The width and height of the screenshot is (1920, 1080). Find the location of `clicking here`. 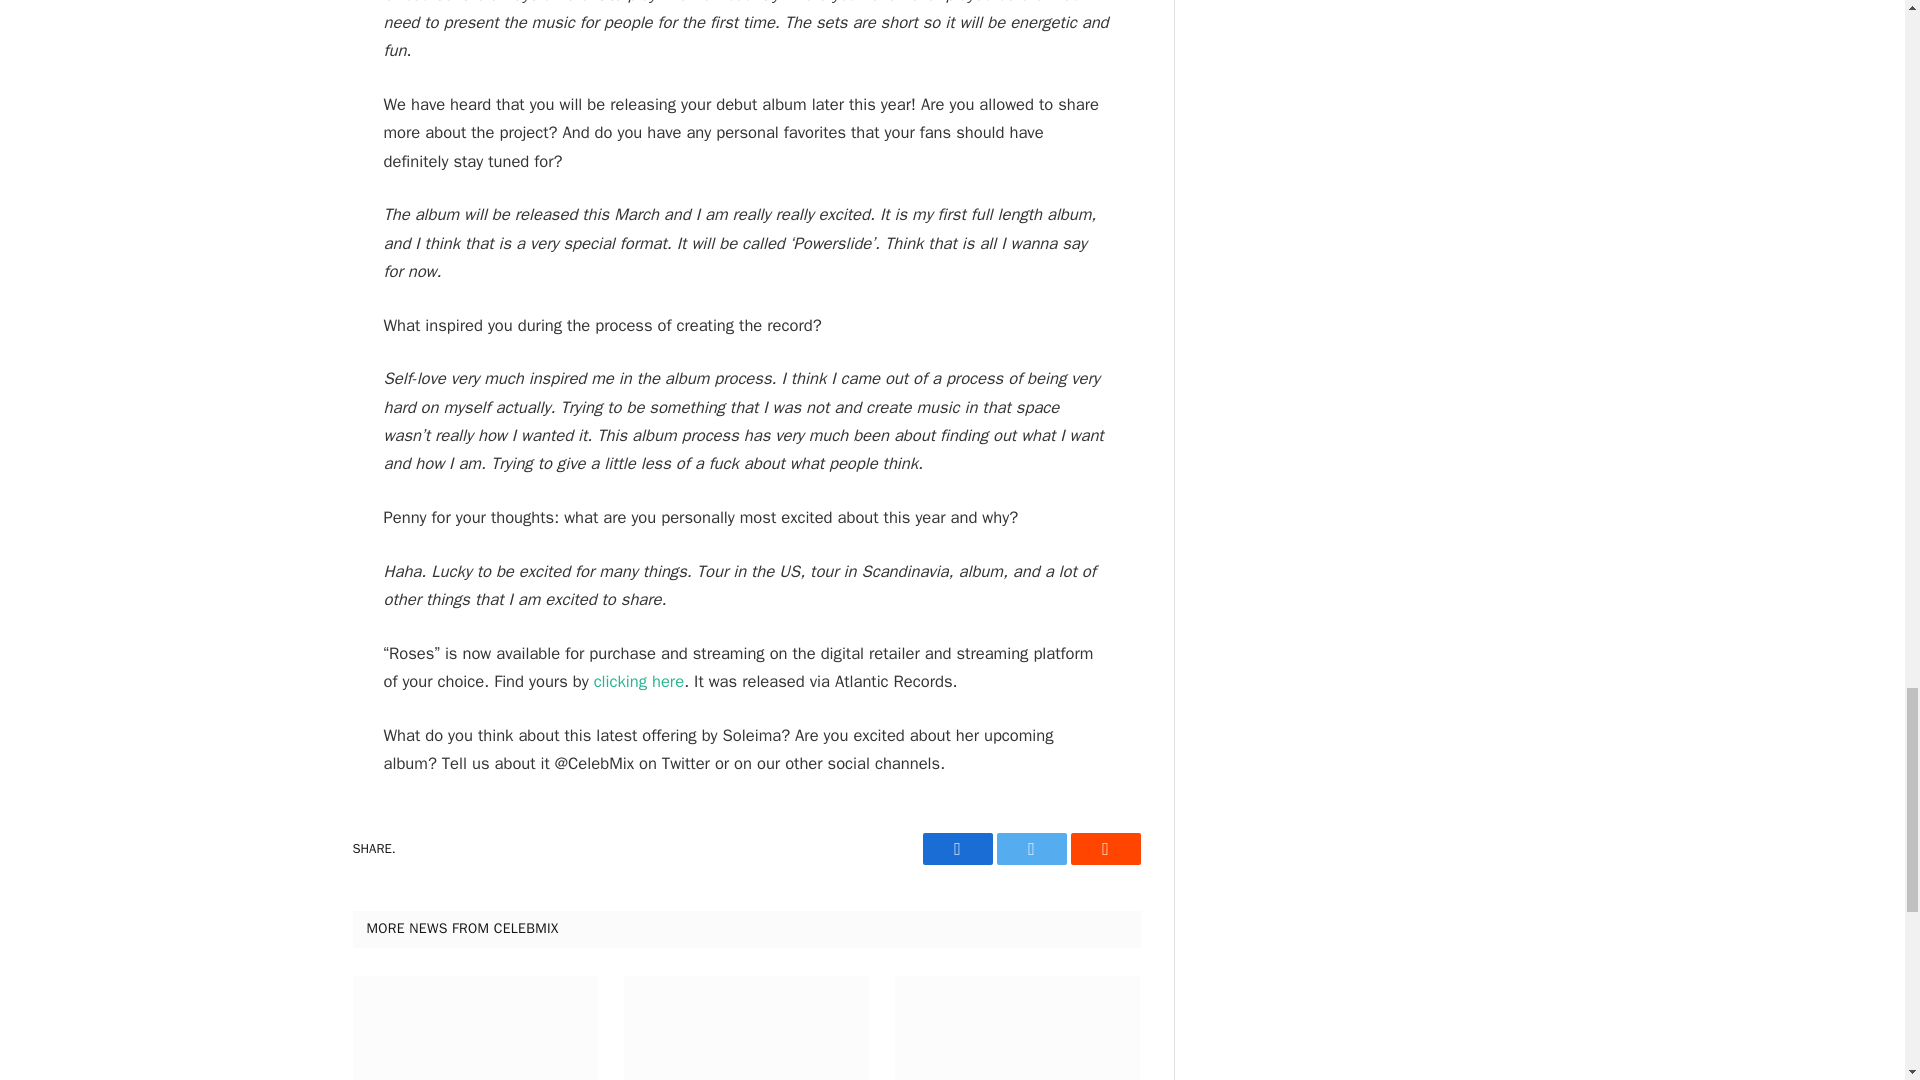

clicking here is located at coordinates (638, 681).